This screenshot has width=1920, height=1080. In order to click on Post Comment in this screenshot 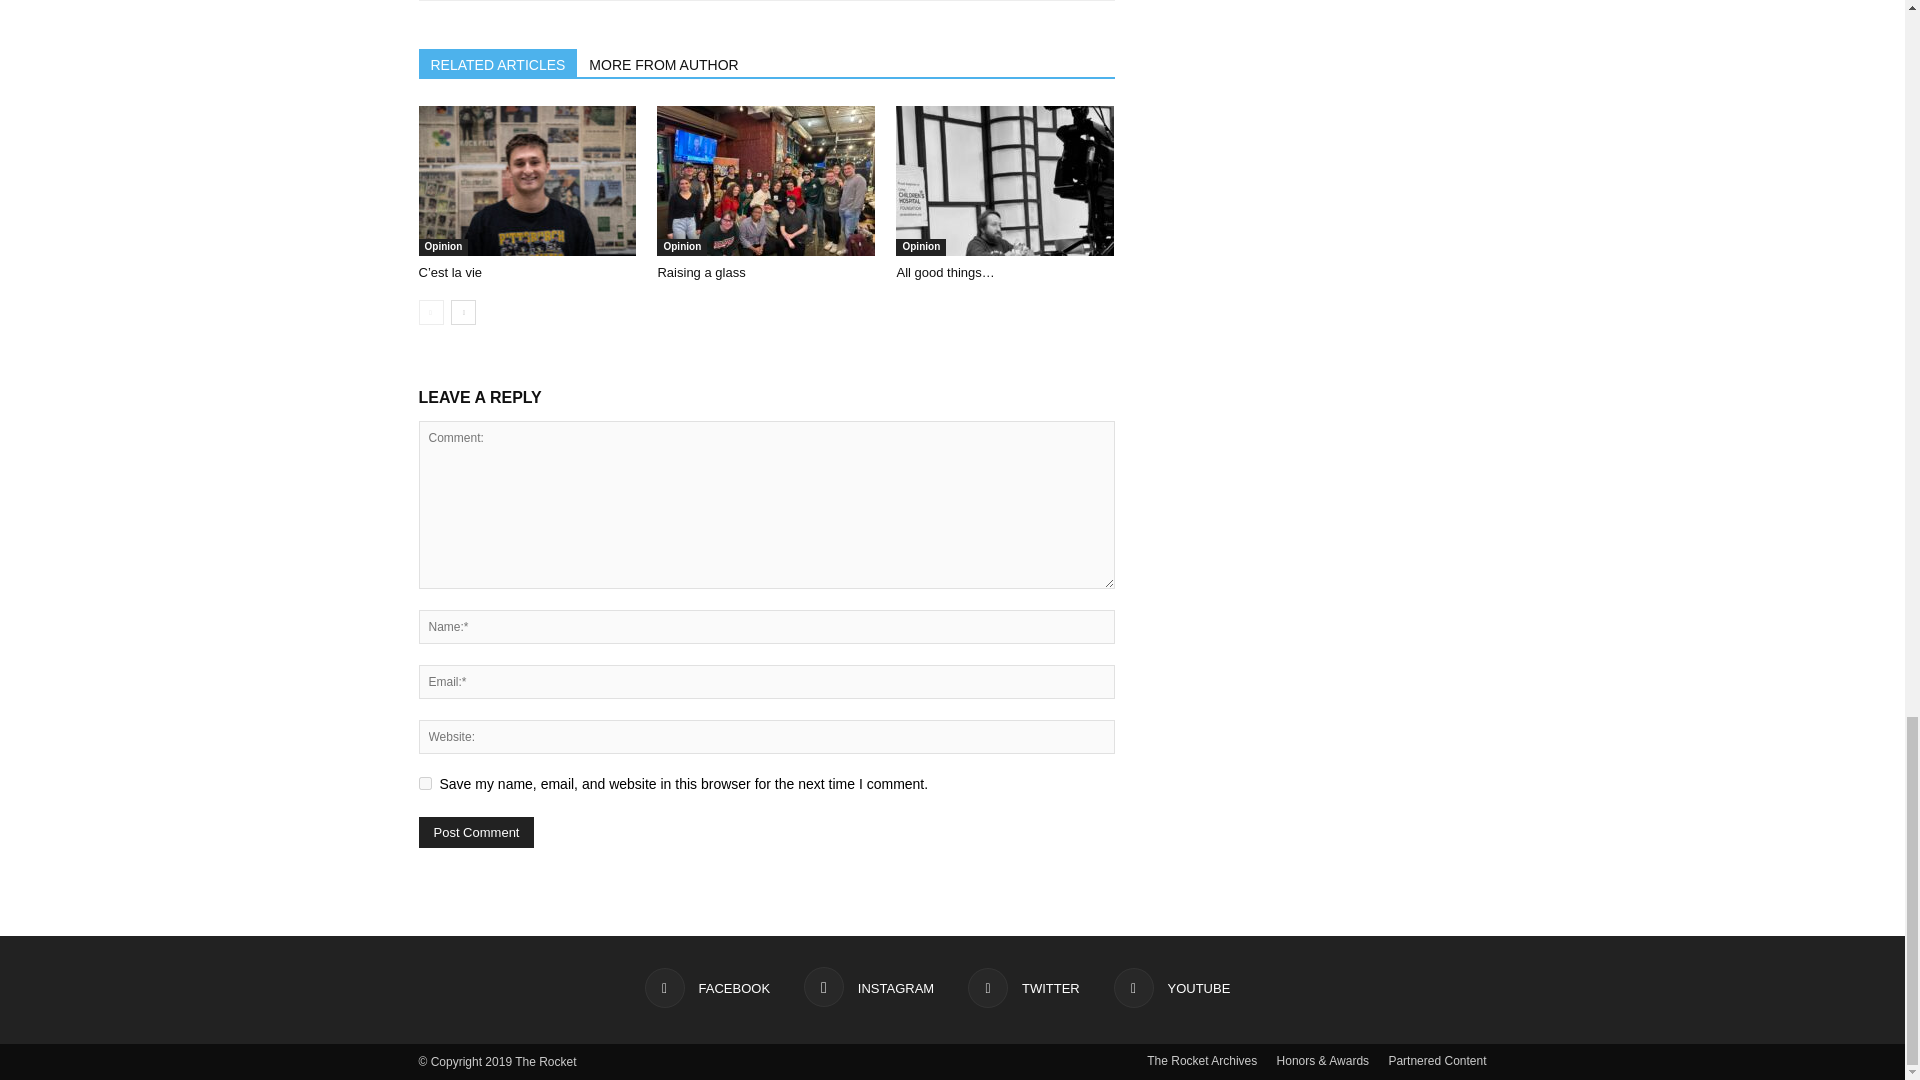, I will do `click(476, 832)`.